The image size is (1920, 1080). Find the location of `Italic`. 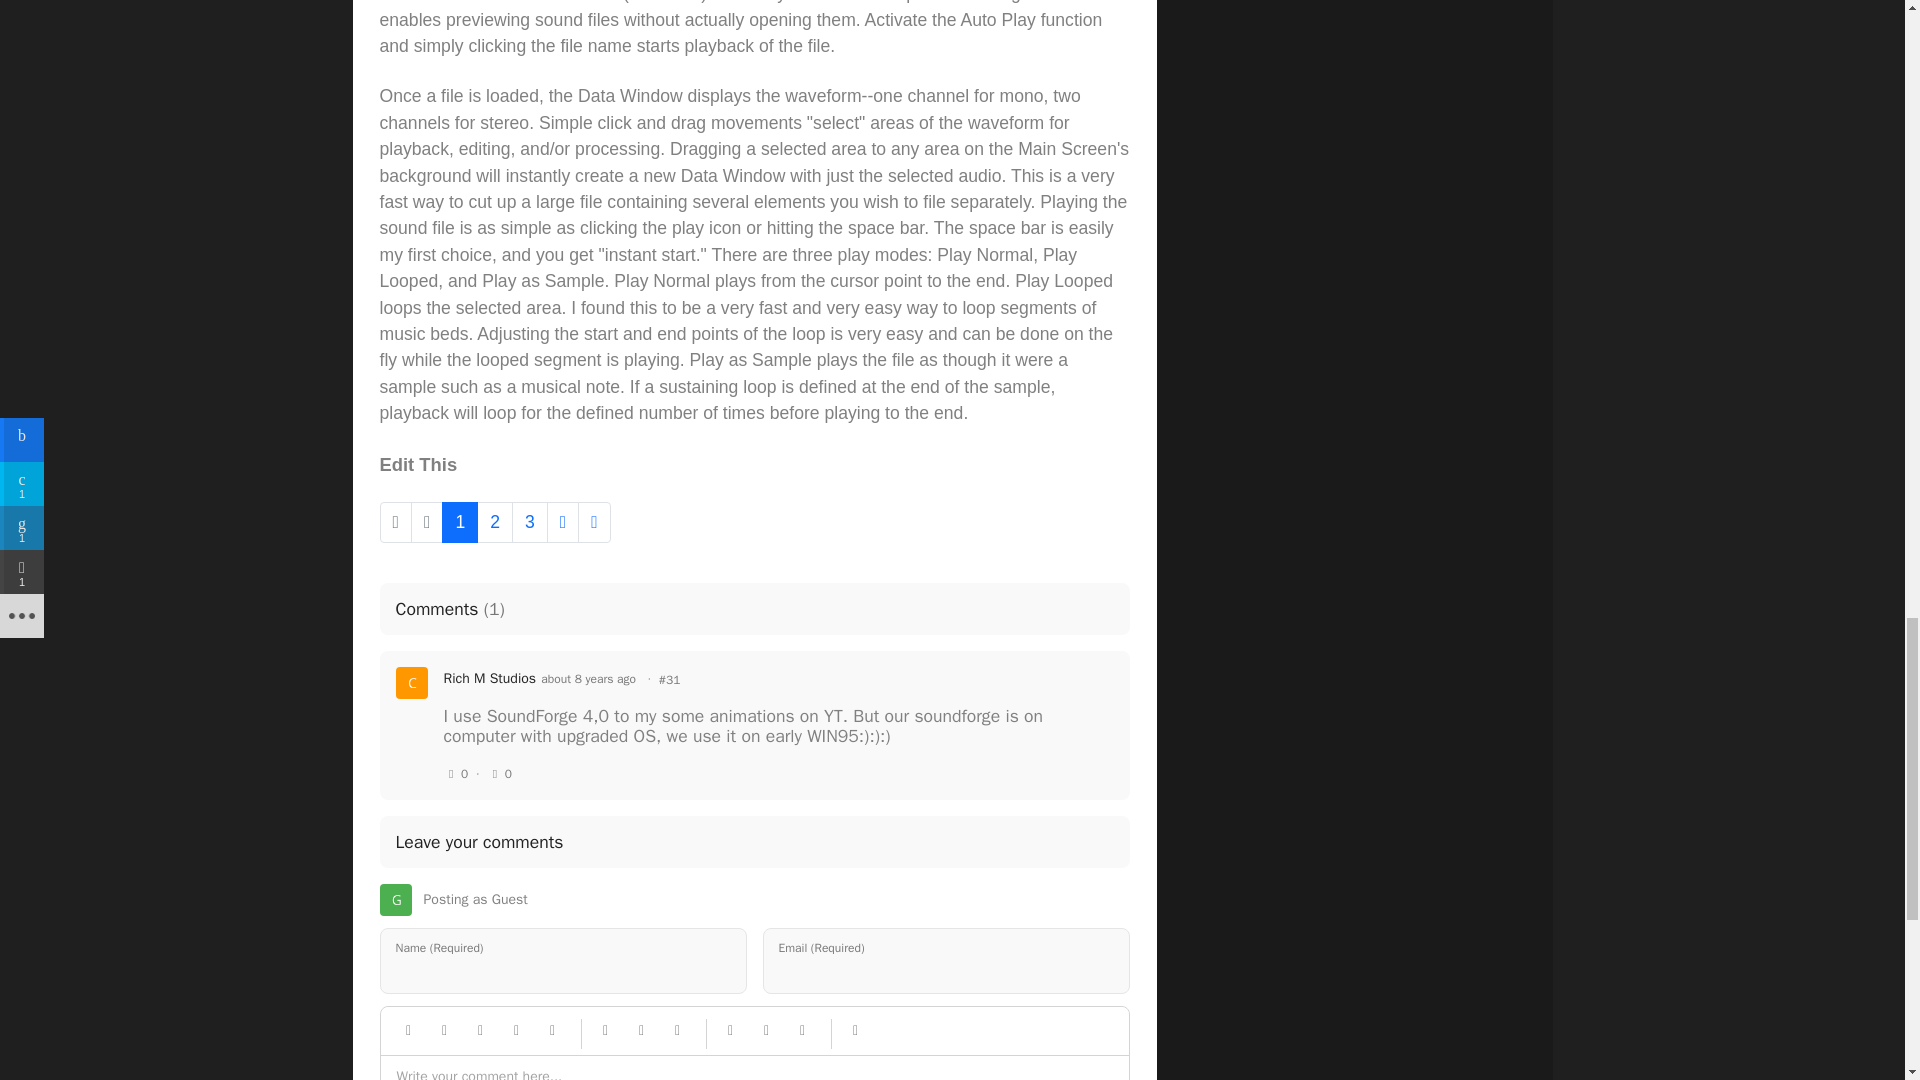

Italic is located at coordinates (444, 1031).